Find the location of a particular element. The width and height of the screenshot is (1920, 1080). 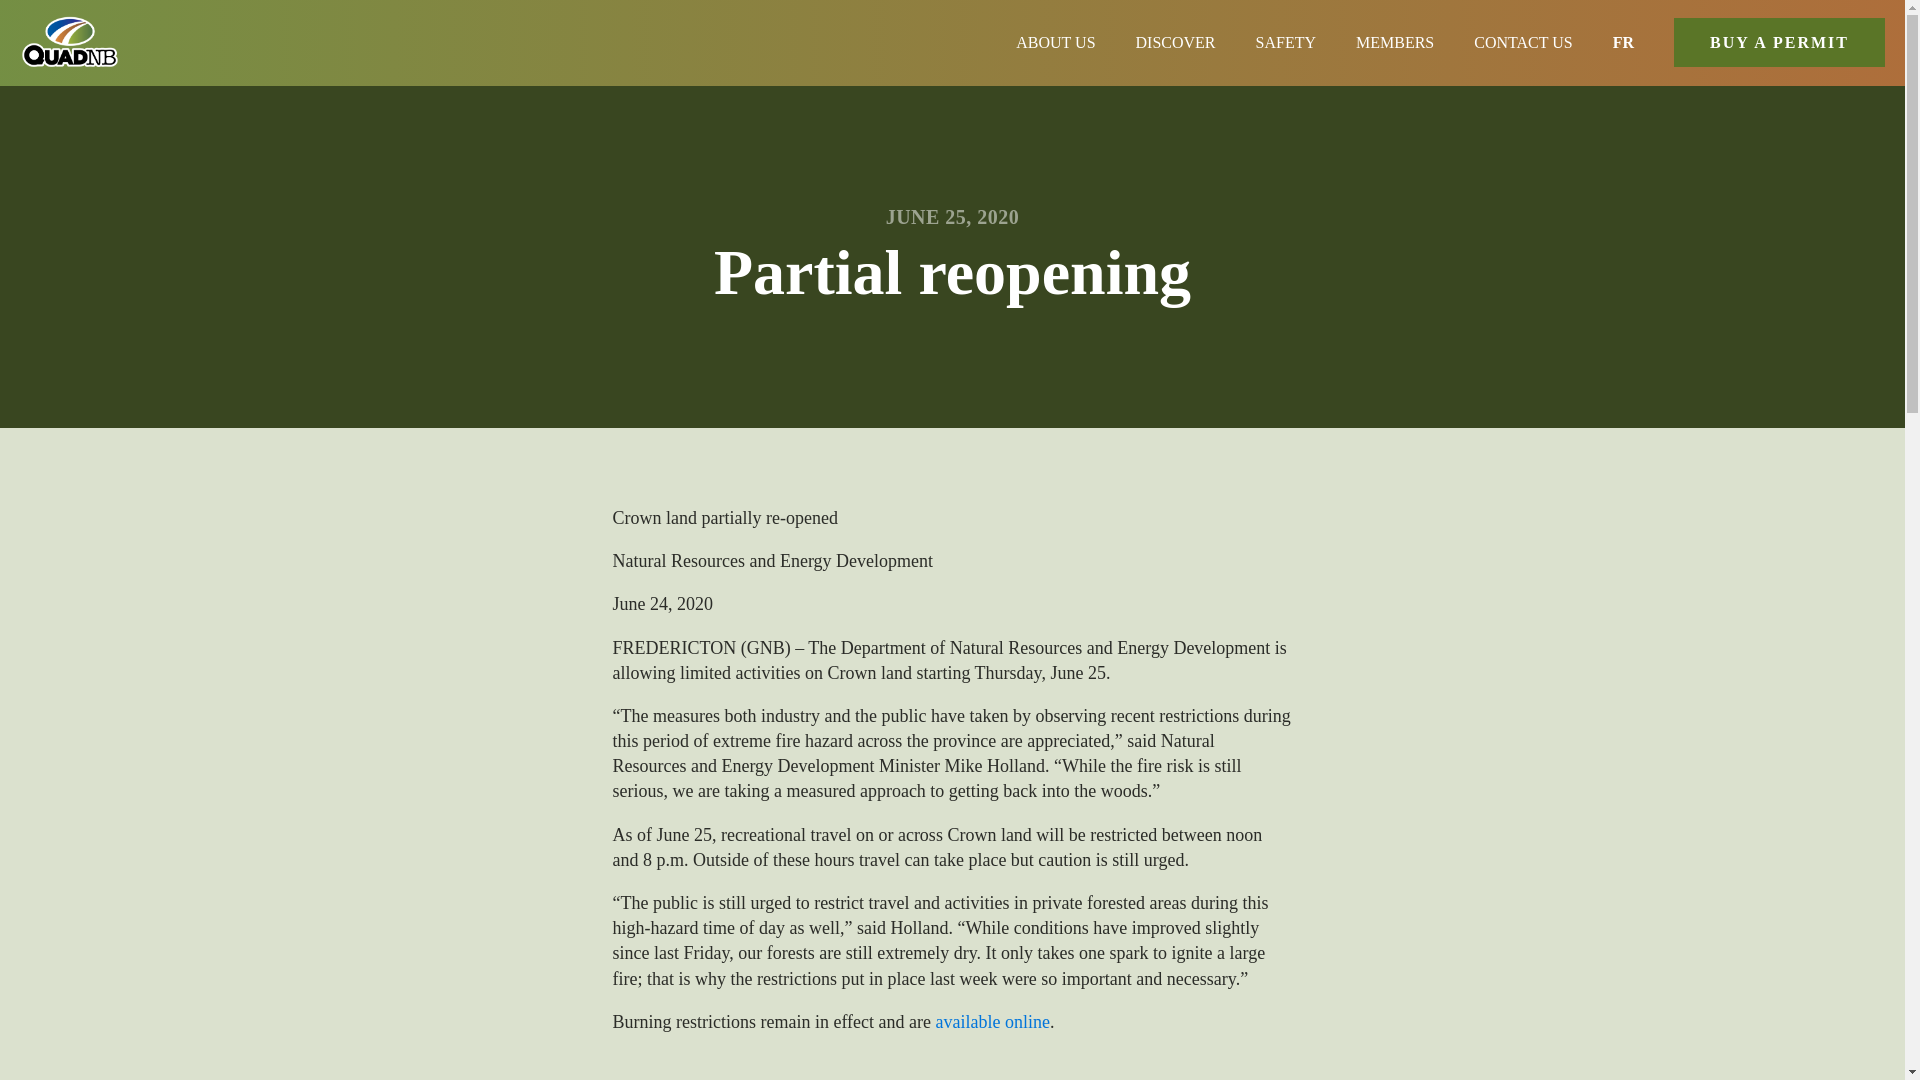

SAFETY is located at coordinates (1286, 43).